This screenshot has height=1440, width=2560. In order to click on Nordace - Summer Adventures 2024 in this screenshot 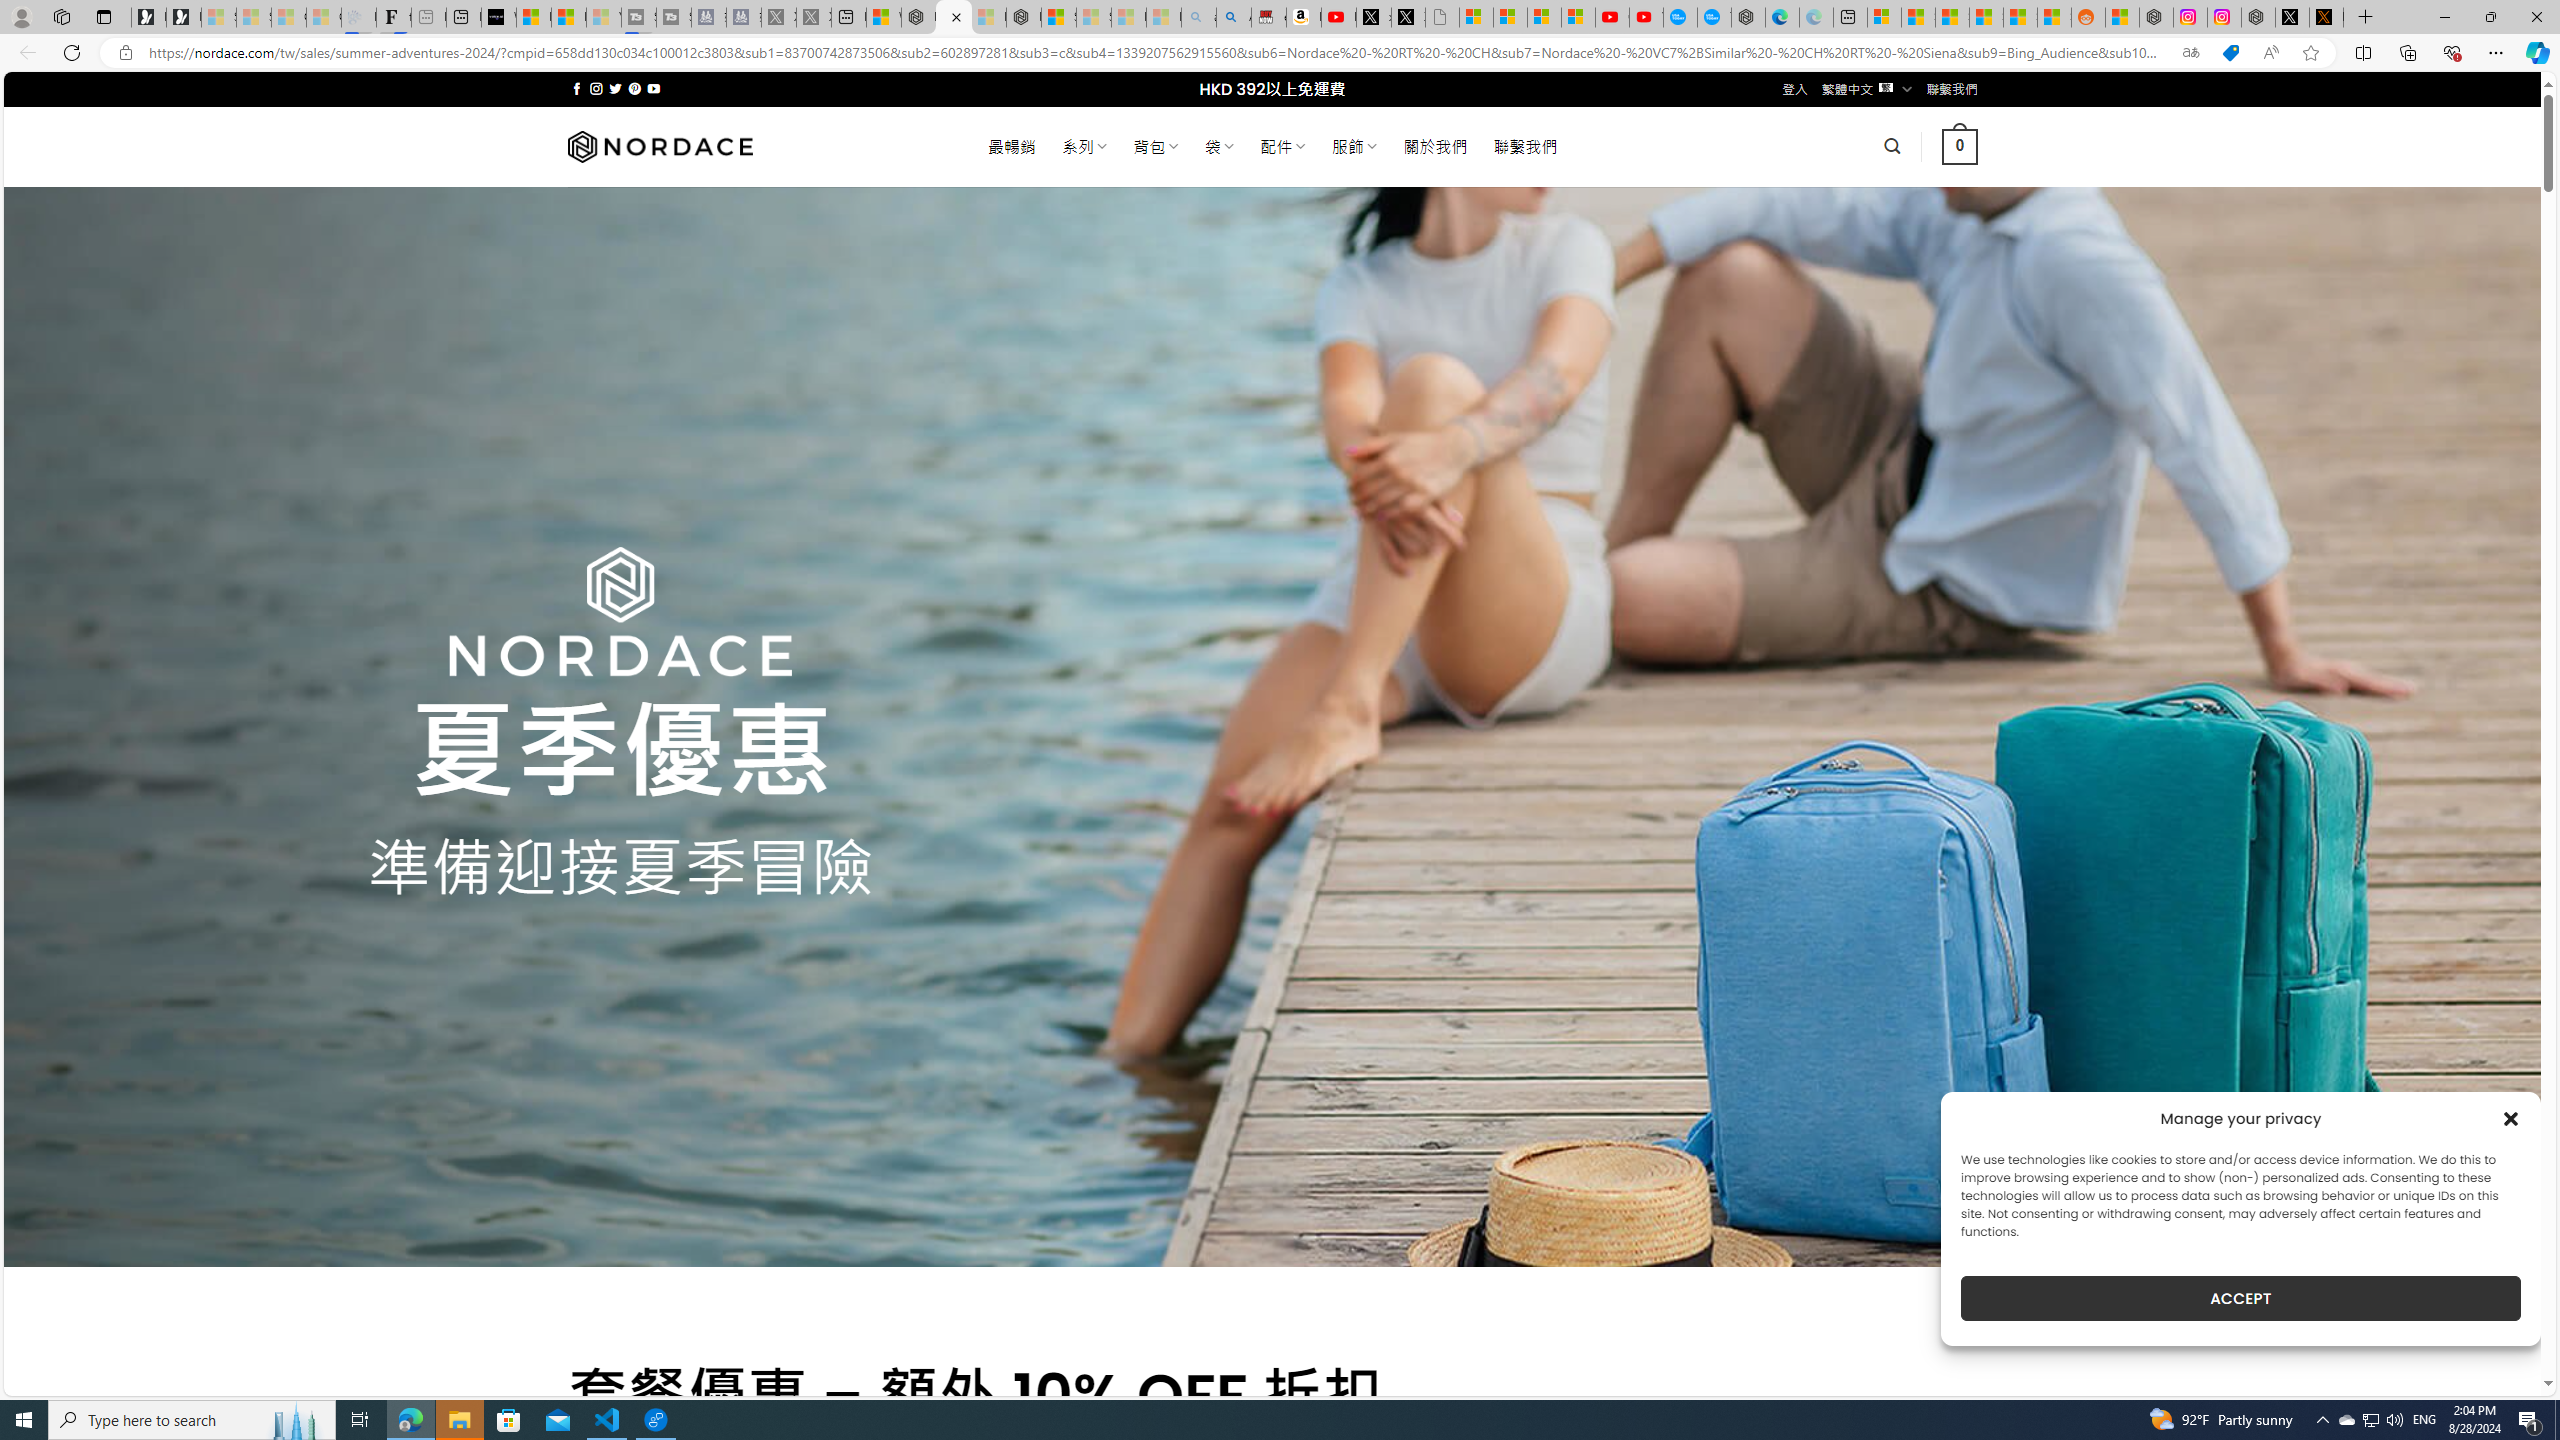, I will do `click(2258, 17)`.